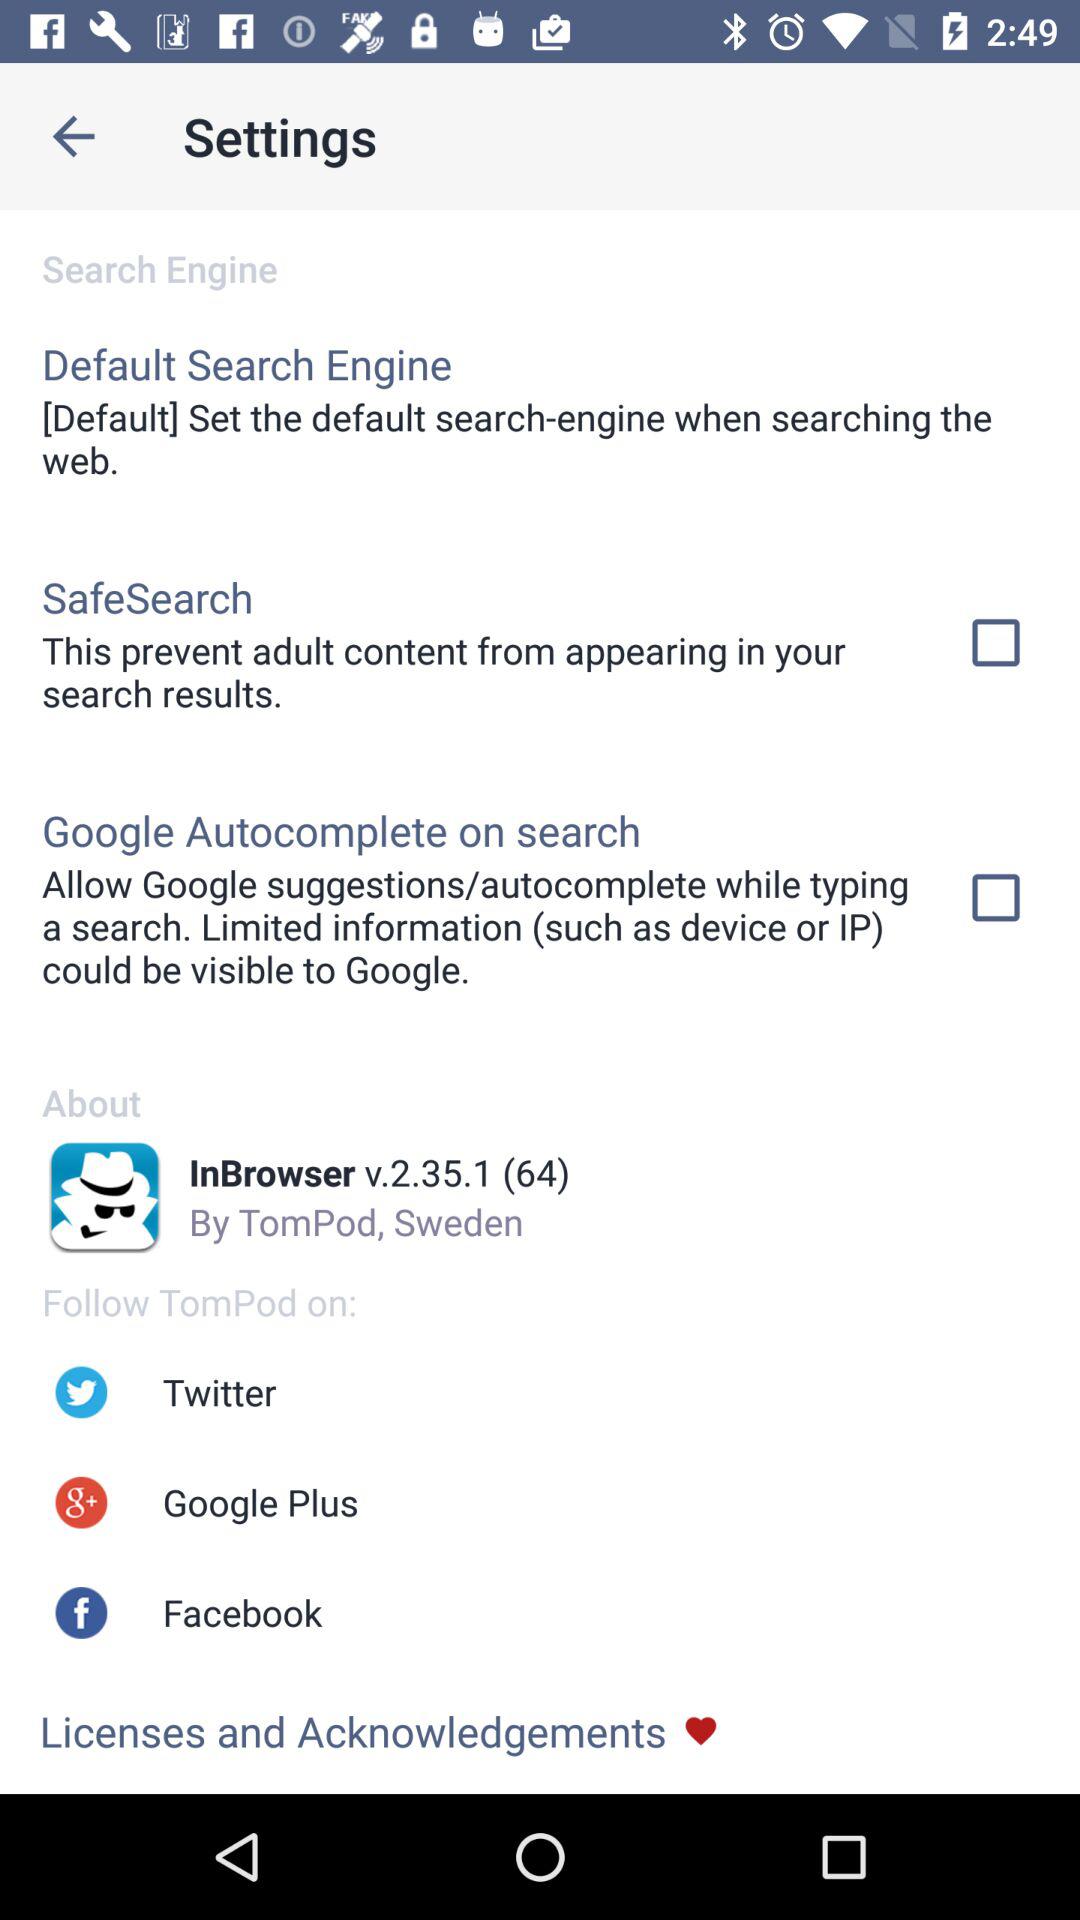 The image size is (1080, 1920). I want to click on go back, so click(74, 136).